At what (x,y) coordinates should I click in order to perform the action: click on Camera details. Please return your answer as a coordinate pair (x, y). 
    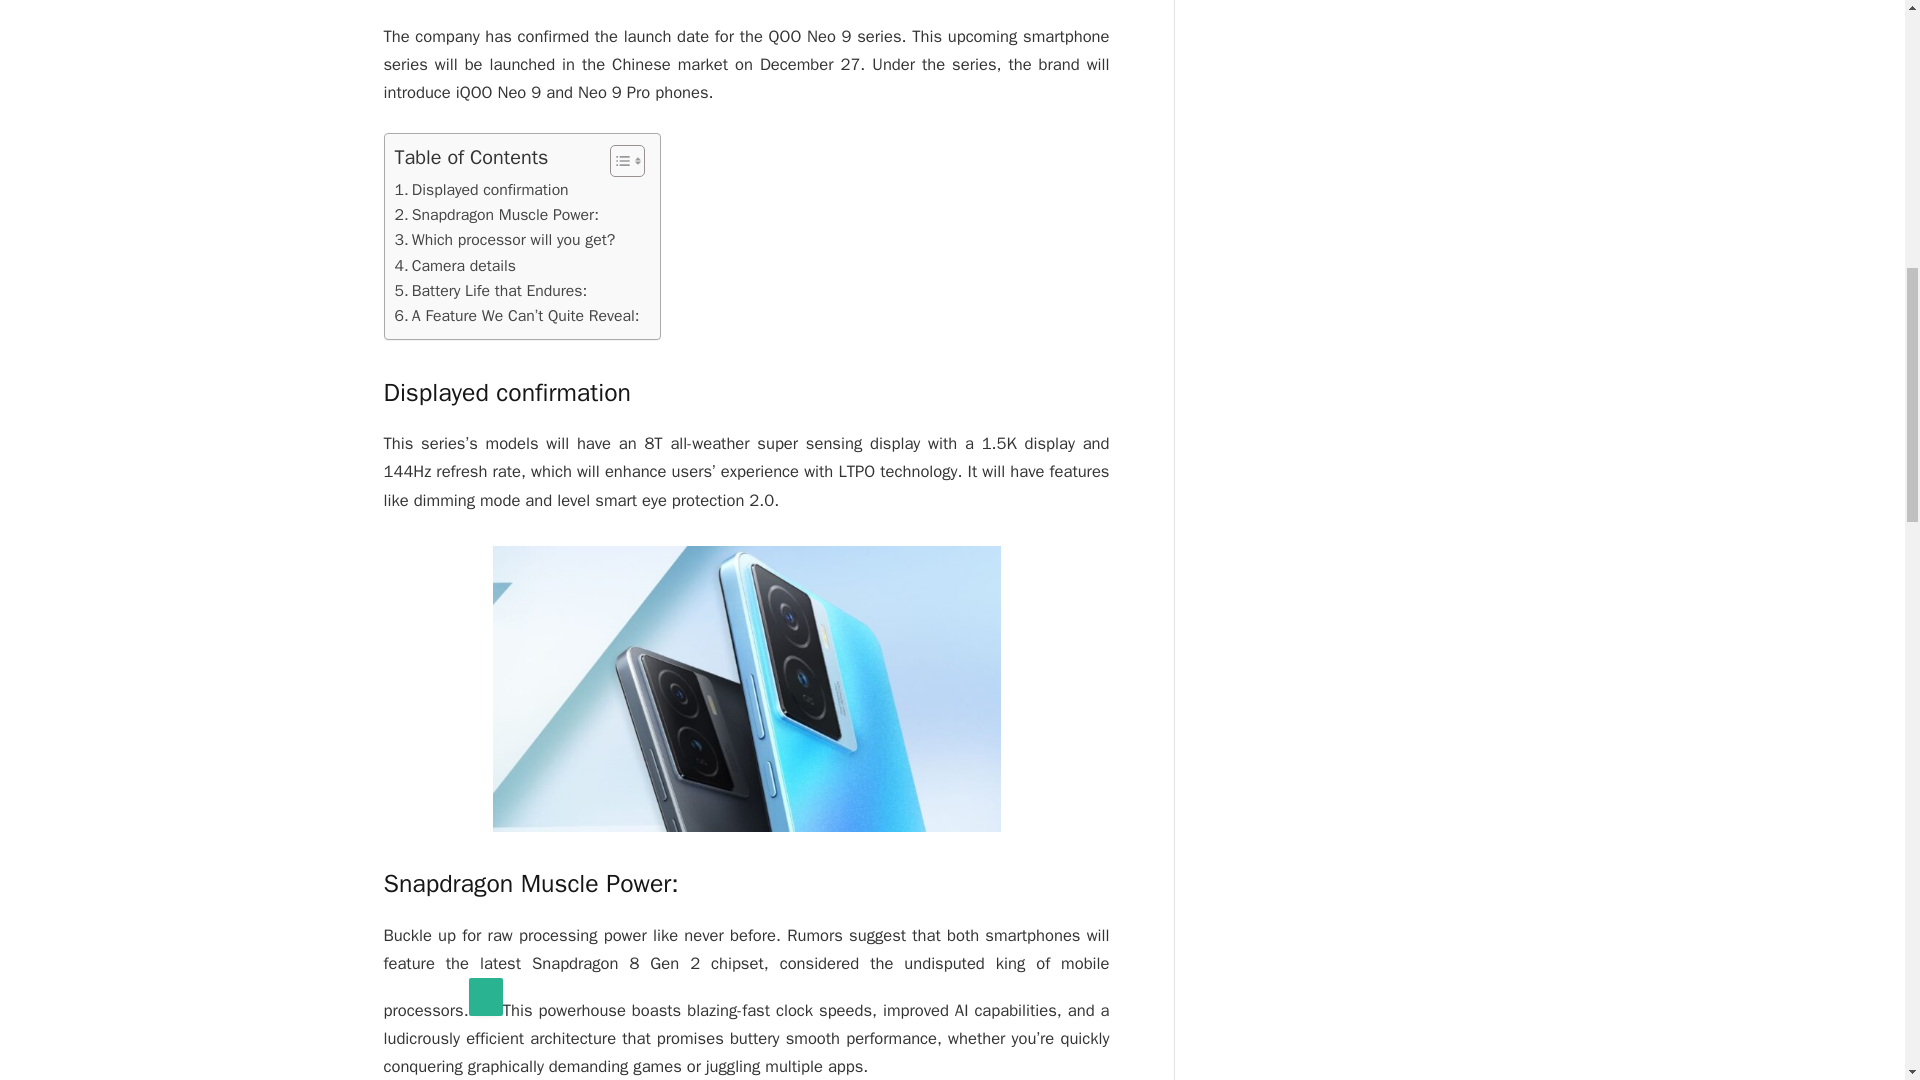
    Looking at the image, I should click on (454, 266).